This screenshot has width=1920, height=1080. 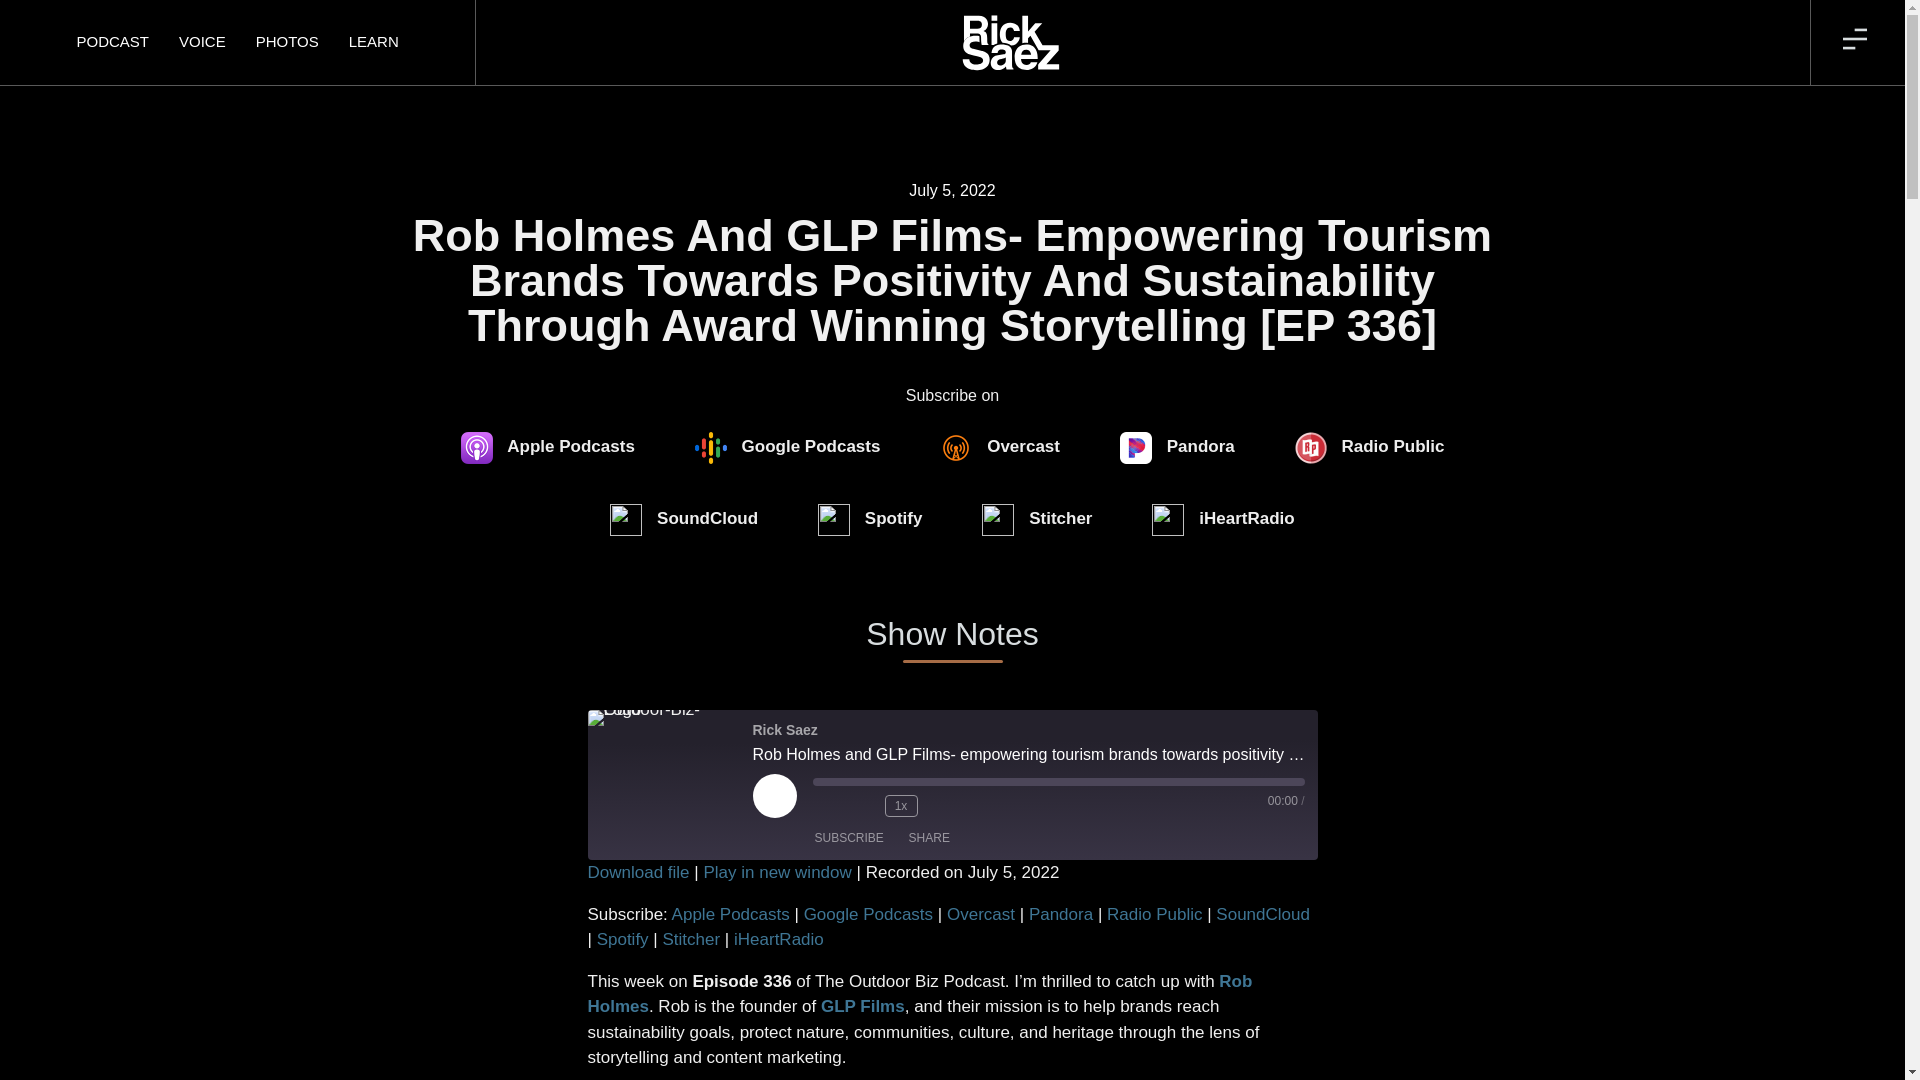 I want to click on Download file, so click(x=638, y=872).